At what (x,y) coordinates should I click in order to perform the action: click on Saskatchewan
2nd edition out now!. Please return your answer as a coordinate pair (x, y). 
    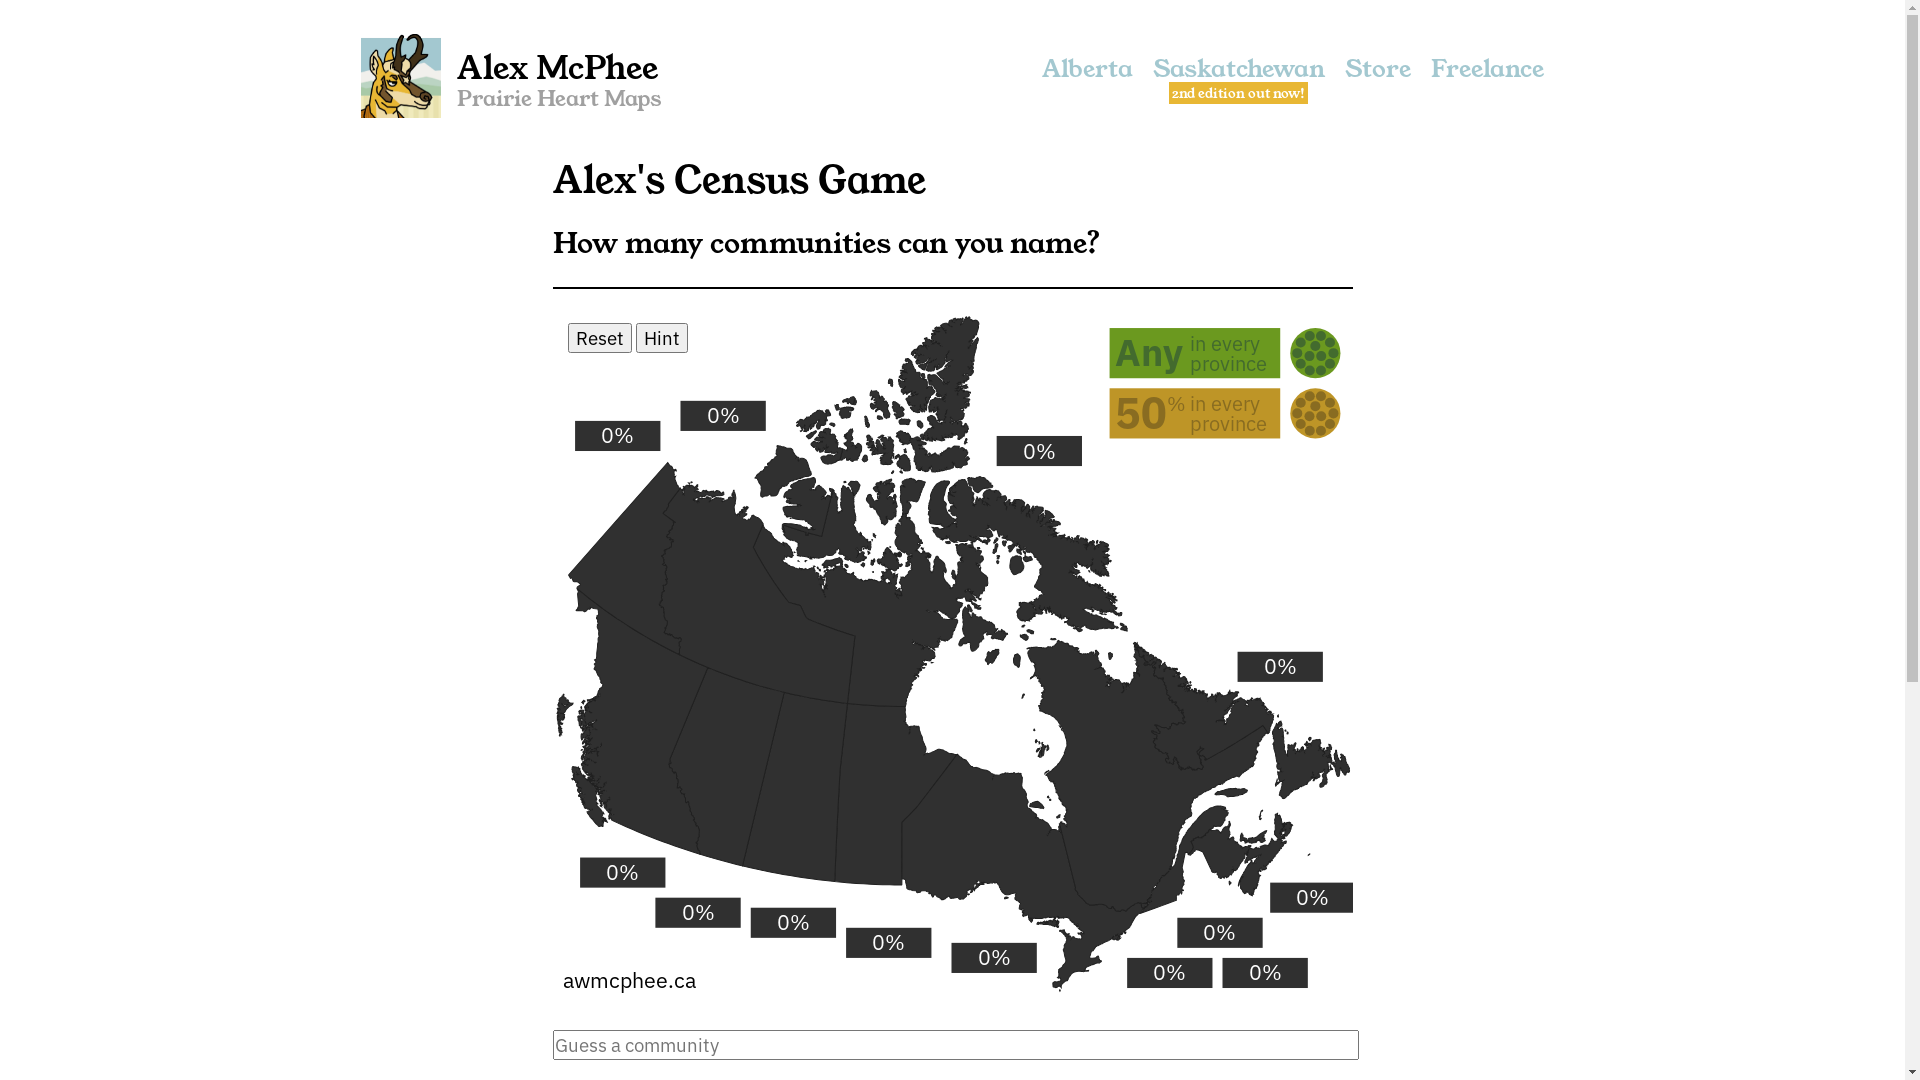
    Looking at the image, I should click on (1239, 78).